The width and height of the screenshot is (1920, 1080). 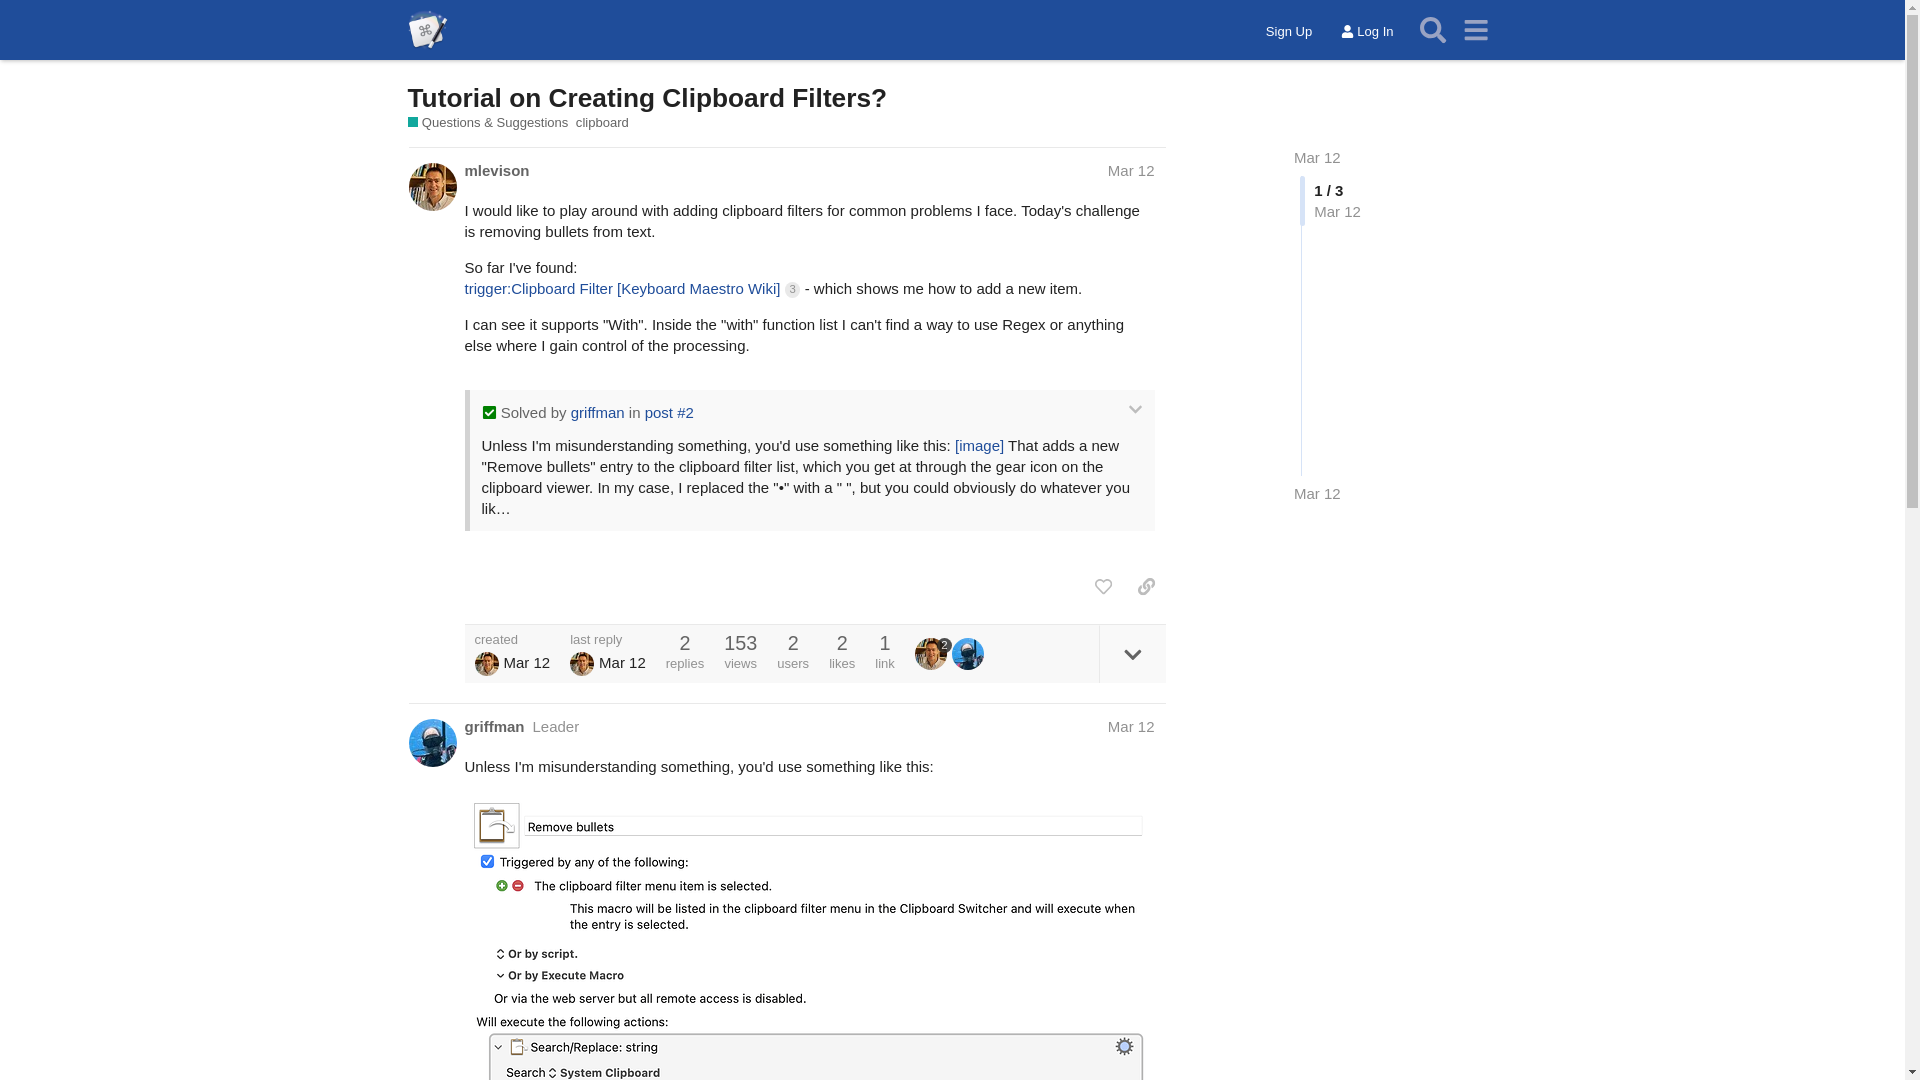 I want to click on Mar 12, so click(x=1317, y=158).